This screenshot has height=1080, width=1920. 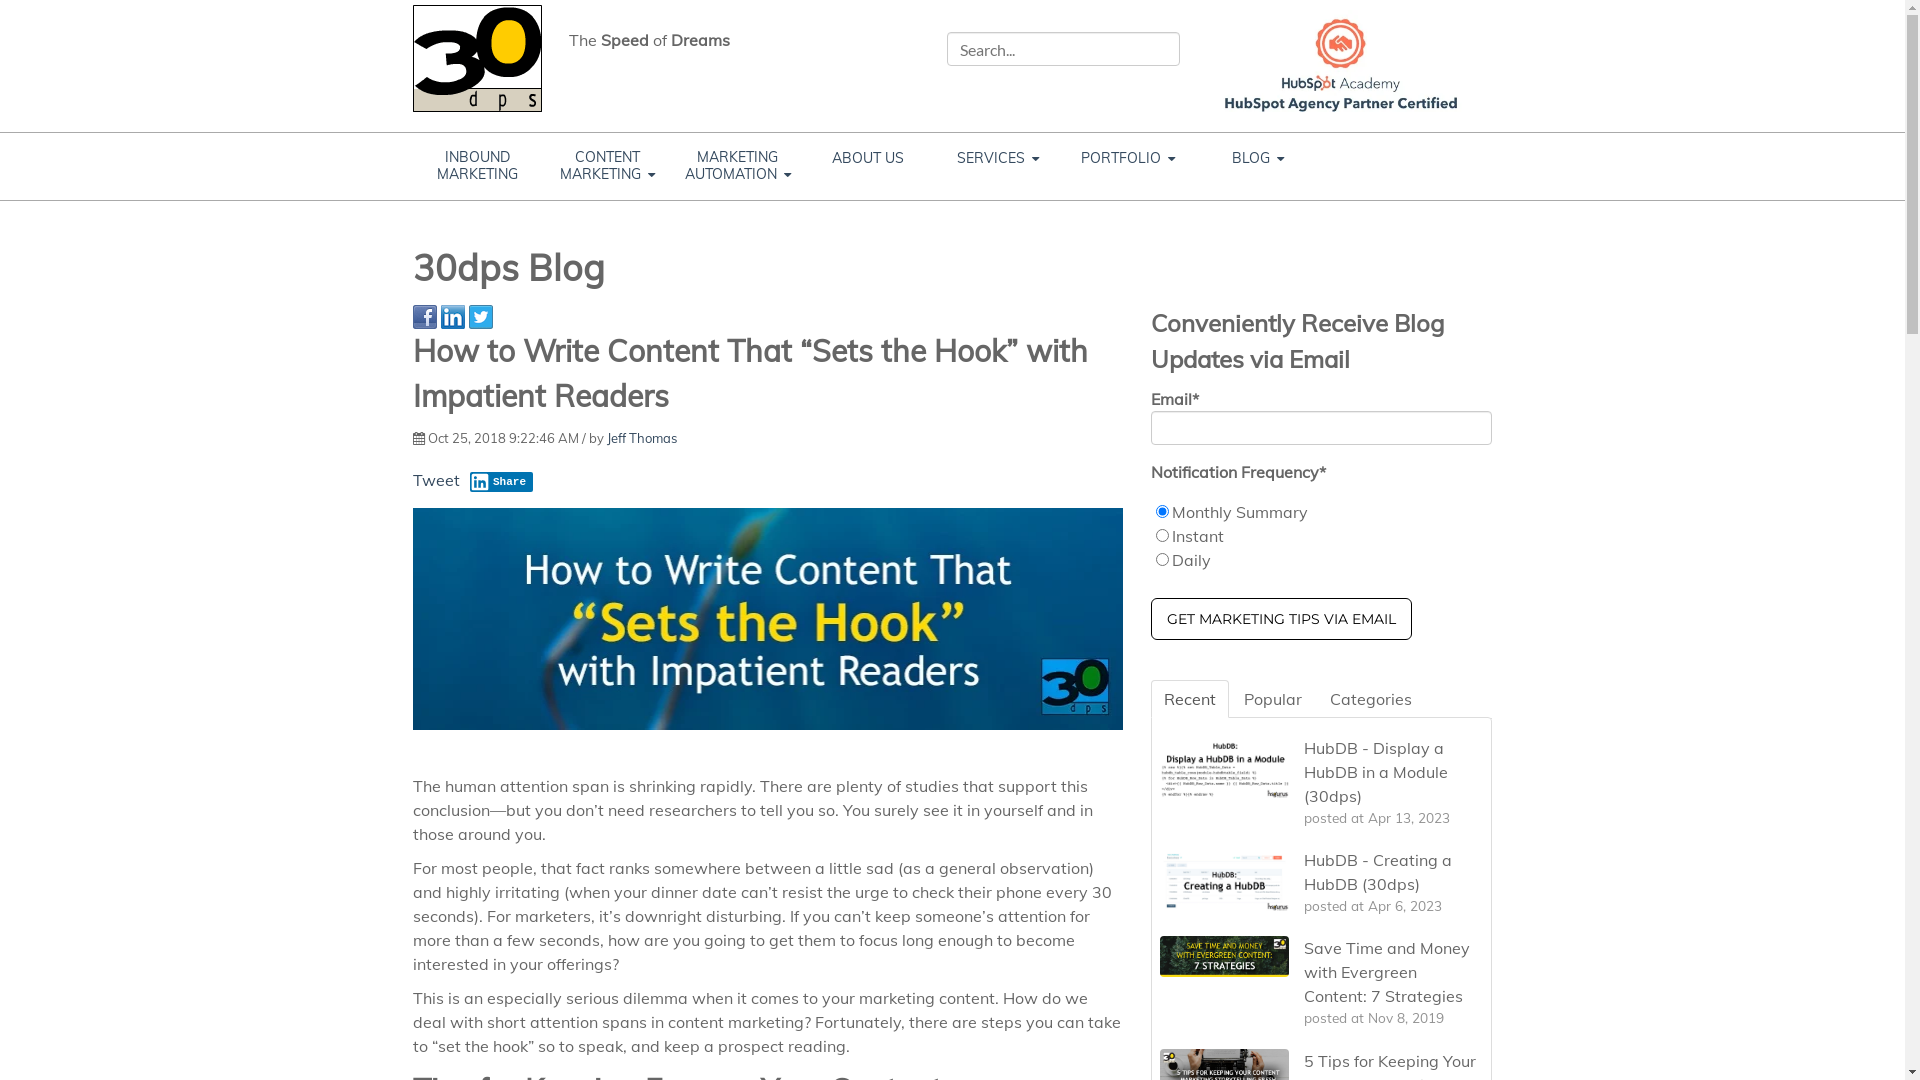 I want to click on Get Marketing Tips via Email, so click(x=1282, y=619).